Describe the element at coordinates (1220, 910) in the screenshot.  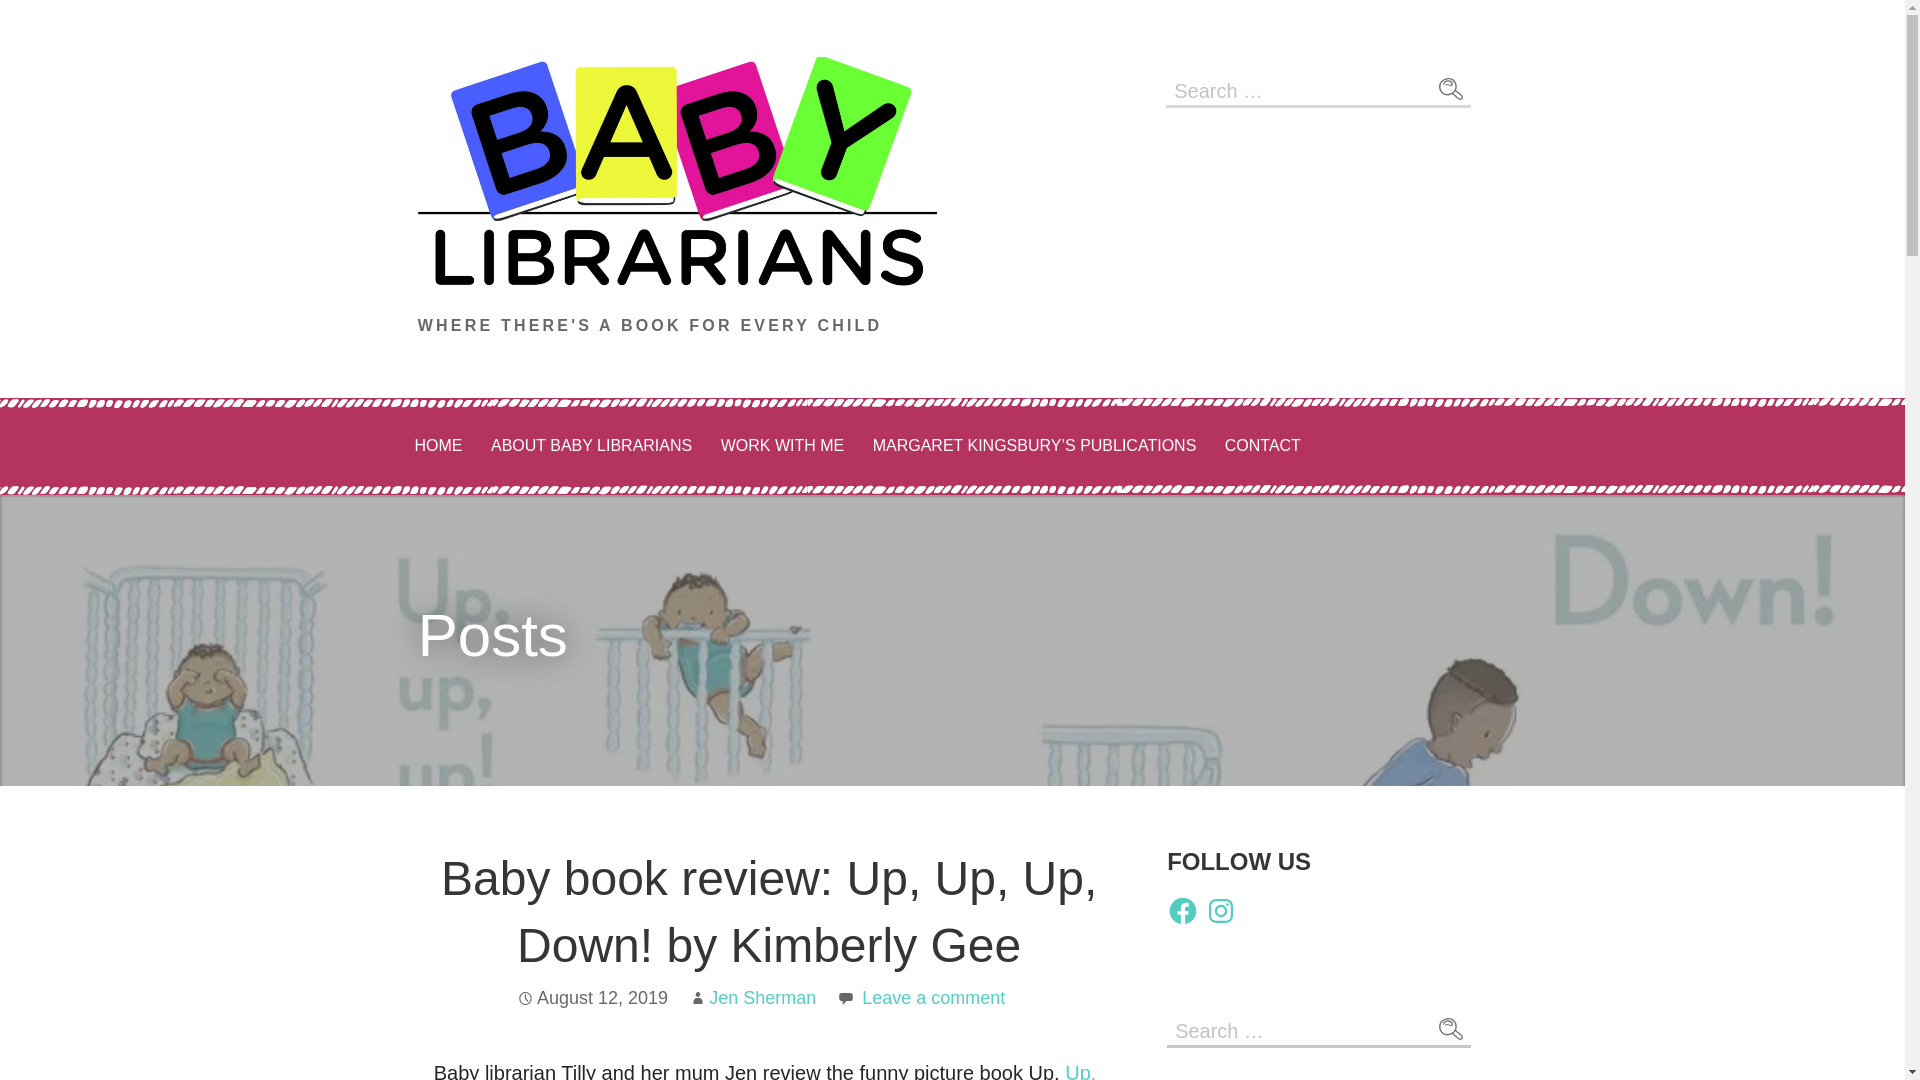
I see `Instagram` at that location.